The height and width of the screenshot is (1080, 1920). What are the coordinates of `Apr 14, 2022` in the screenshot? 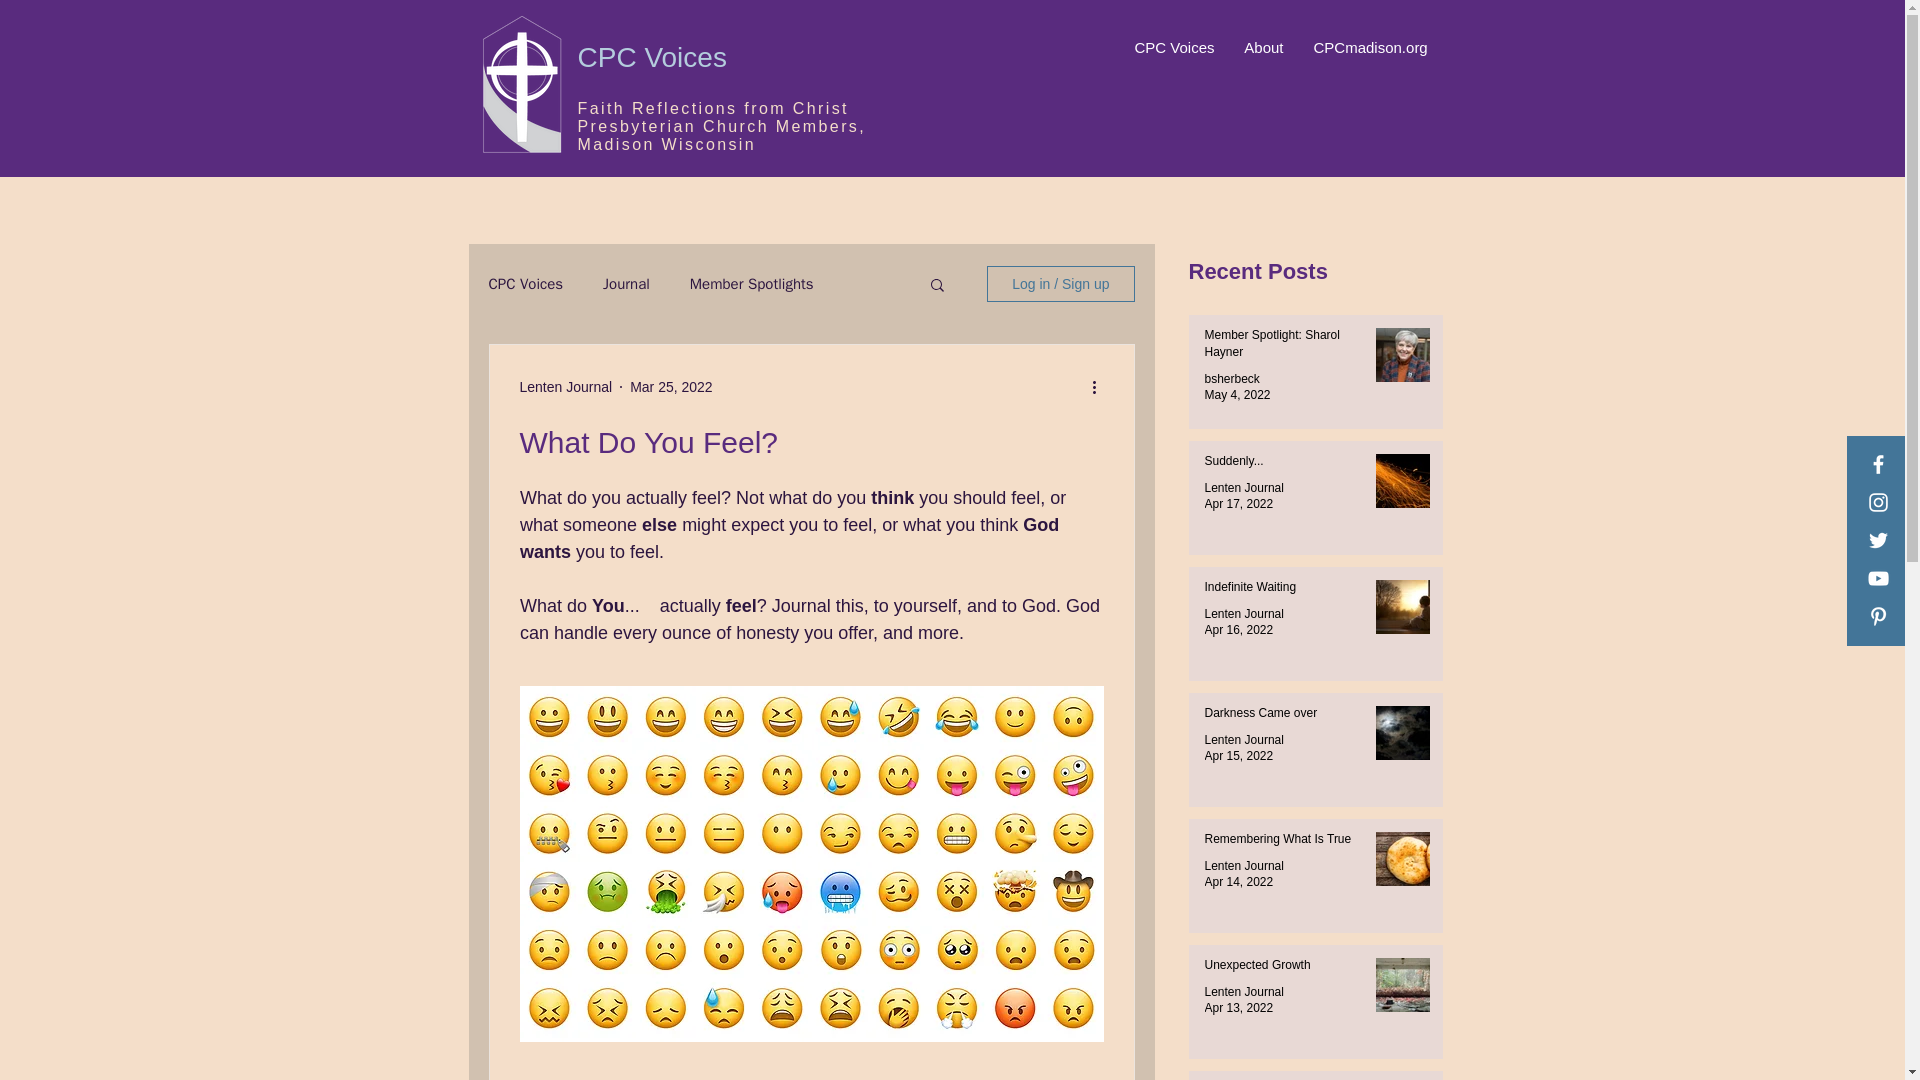 It's located at (1238, 881).